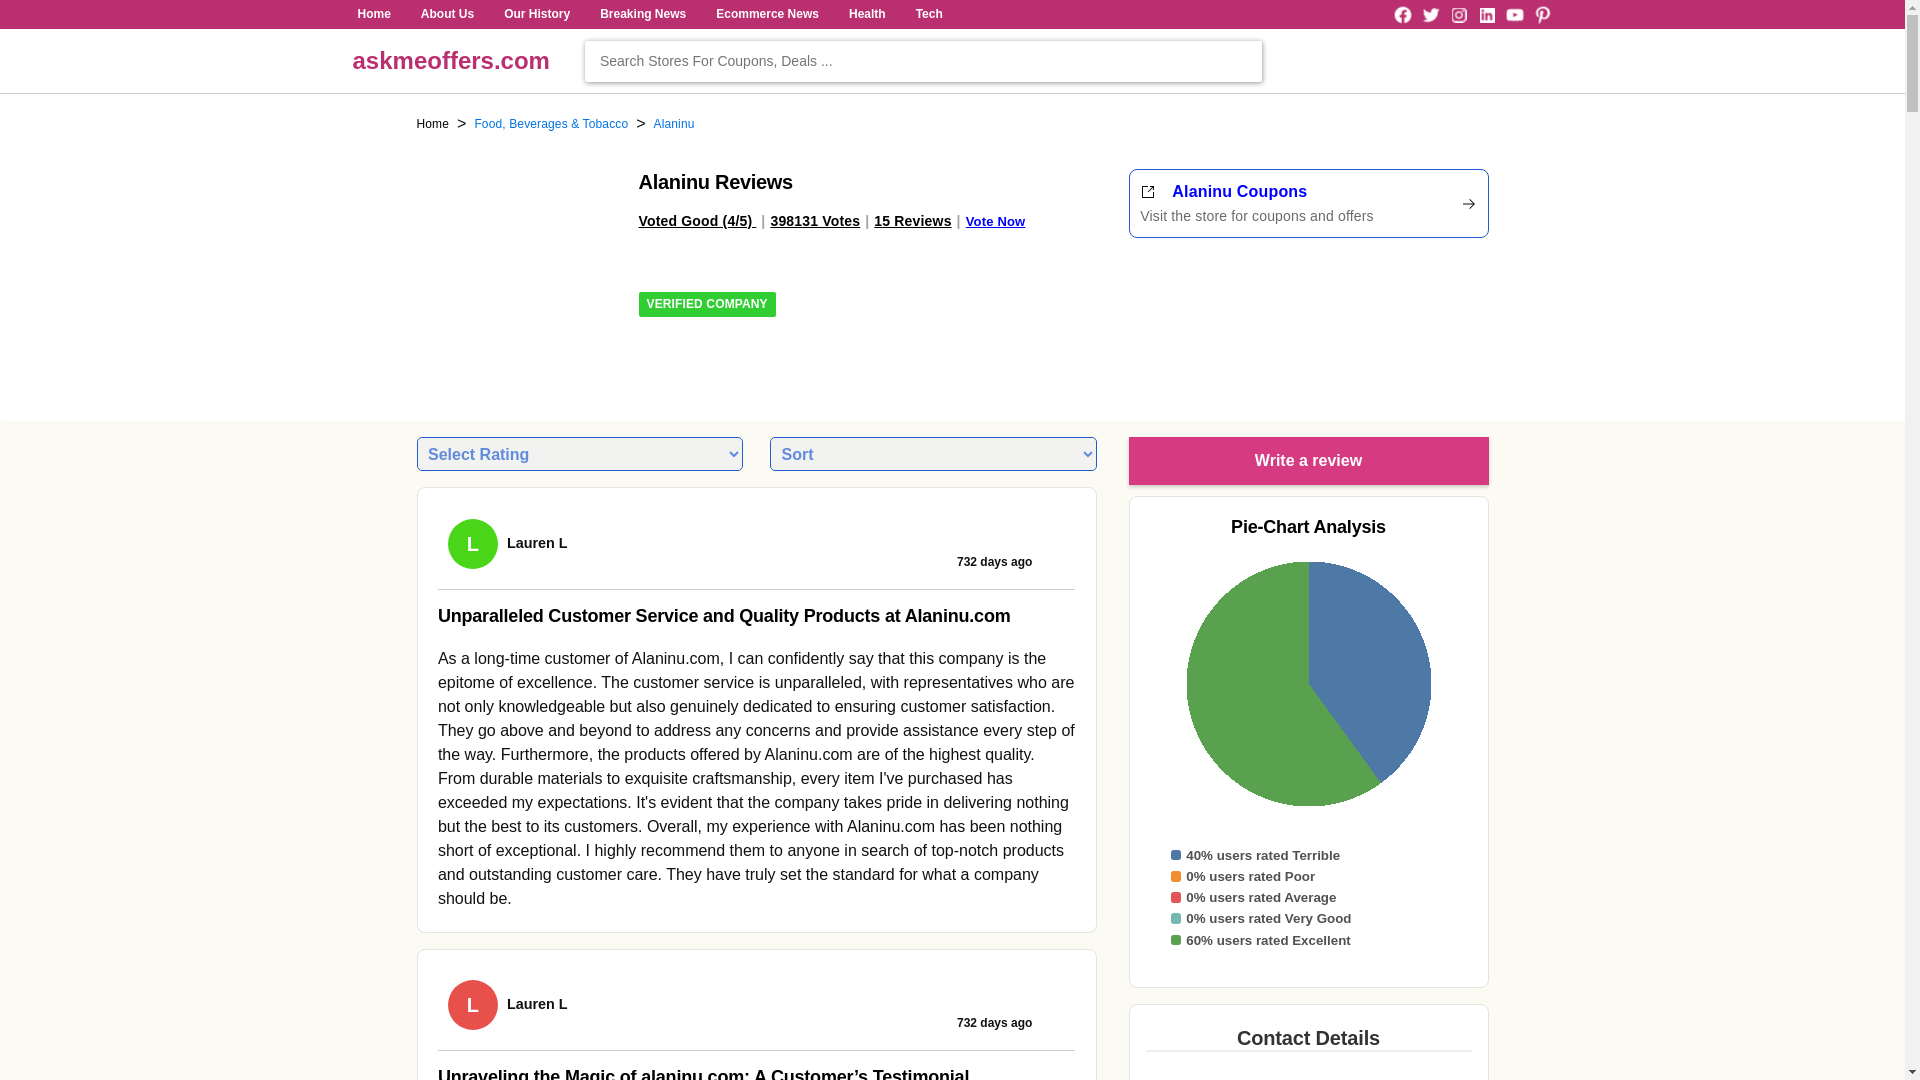 Image resolution: width=1920 pixels, height=1080 pixels. What do you see at coordinates (373, 14) in the screenshot?
I see `Home` at bounding box center [373, 14].